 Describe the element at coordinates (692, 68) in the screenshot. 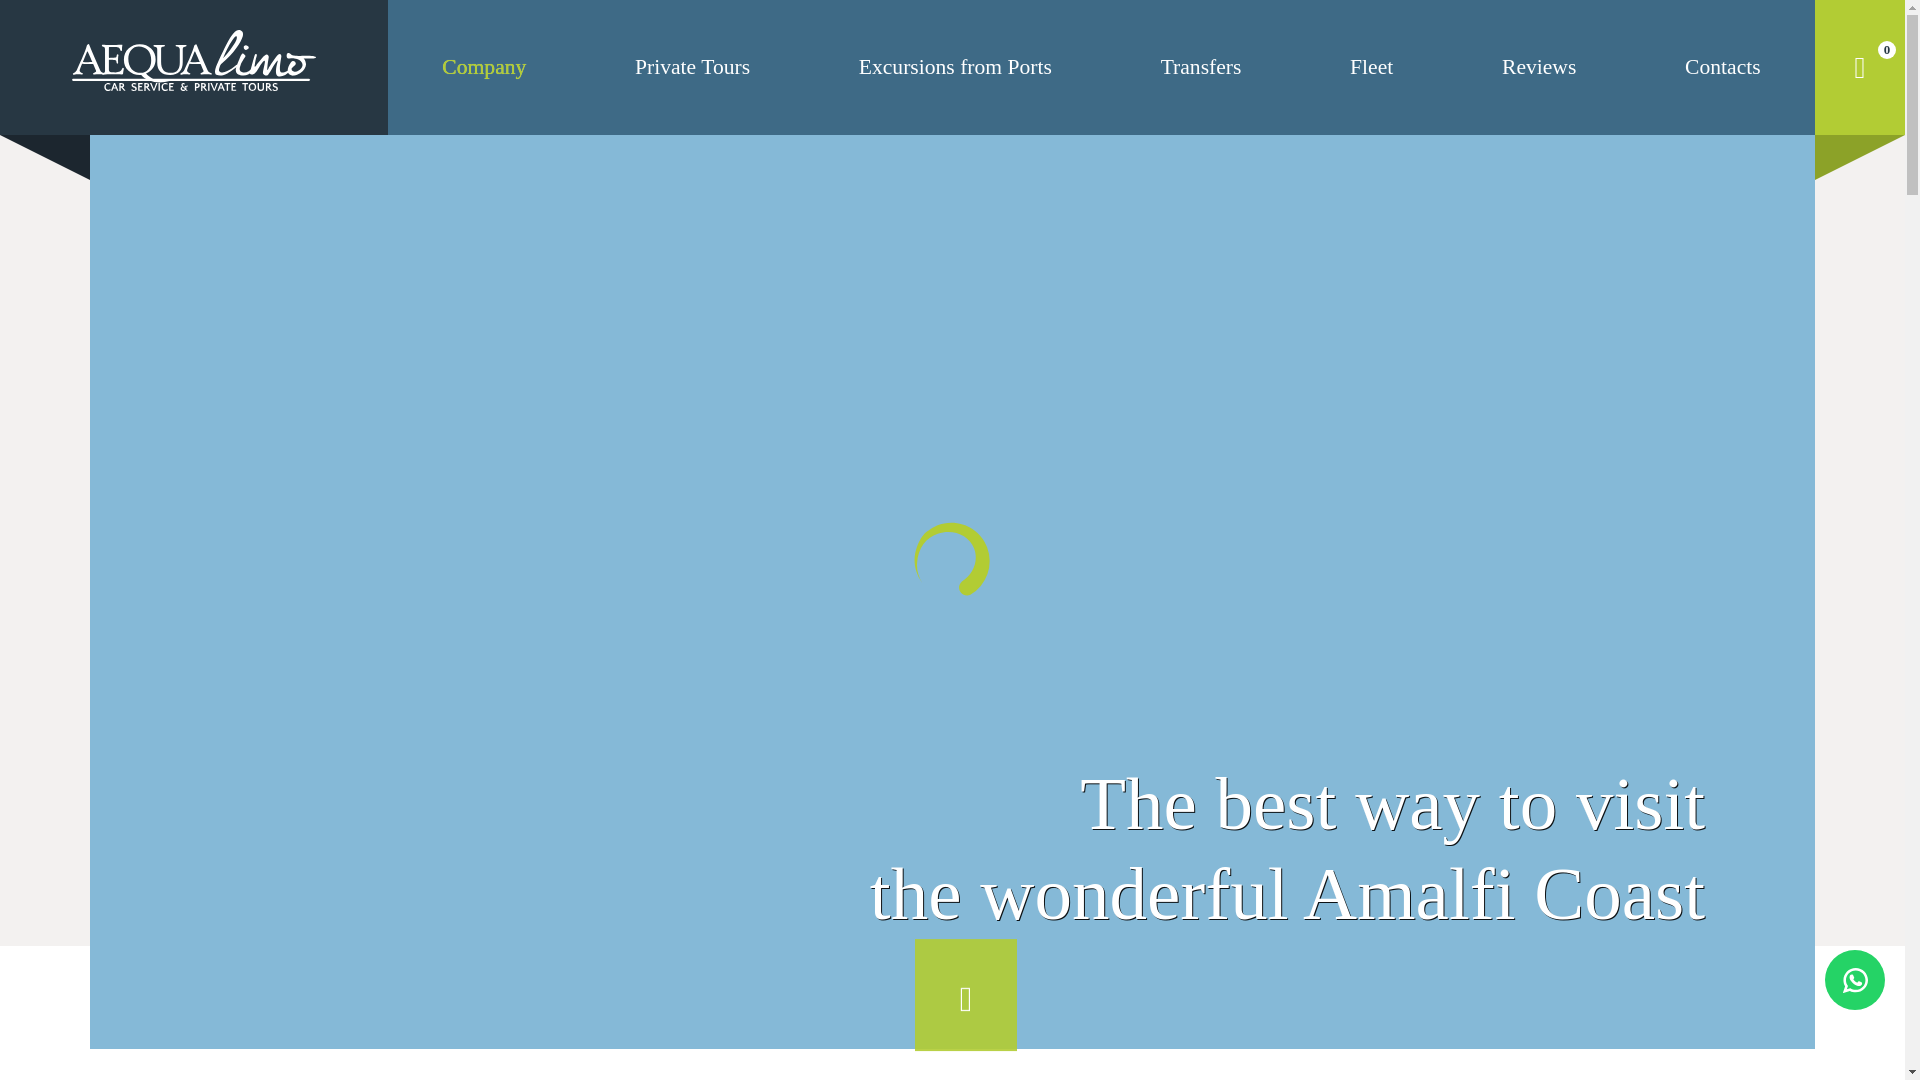

I see `Private Tours` at that location.